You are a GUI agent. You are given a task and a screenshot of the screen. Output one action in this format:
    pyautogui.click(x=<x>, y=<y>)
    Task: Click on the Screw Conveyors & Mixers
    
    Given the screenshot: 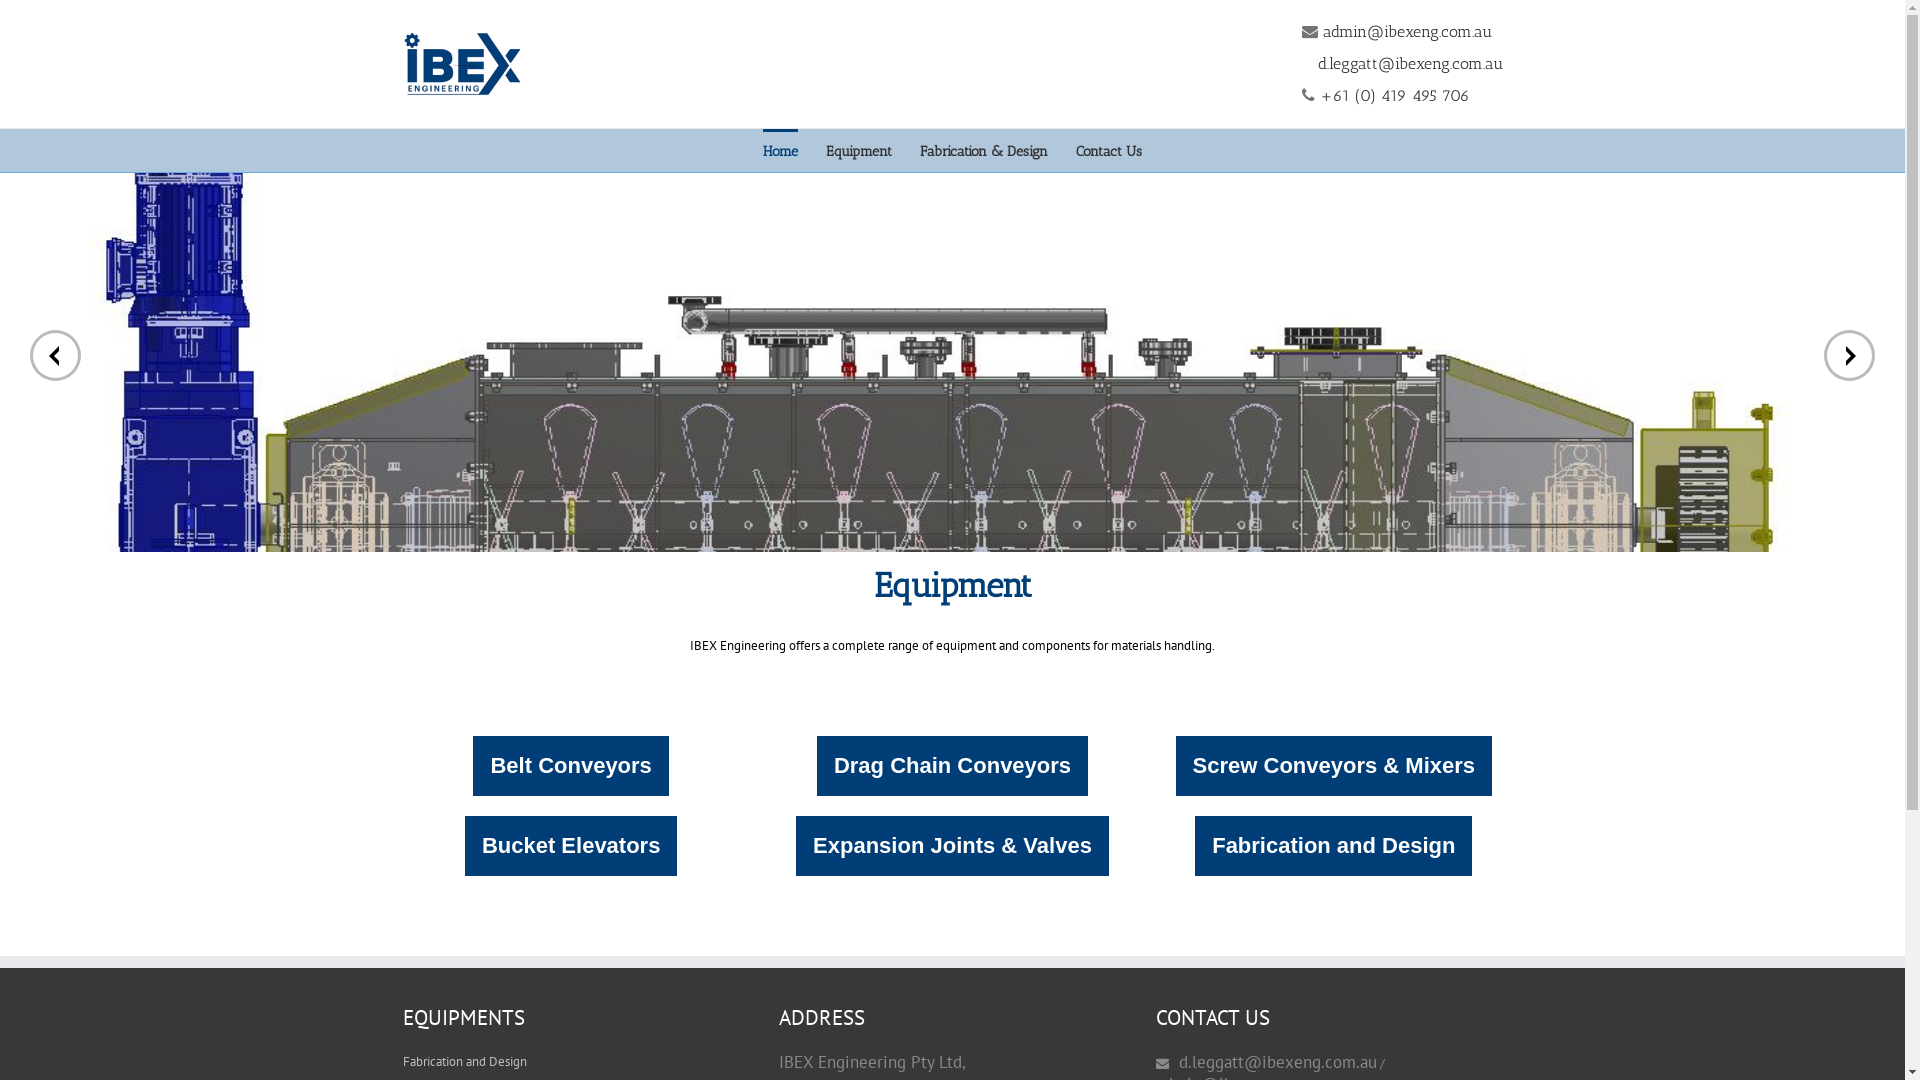 What is the action you would take?
    pyautogui.click(x=1334, y=766)
    